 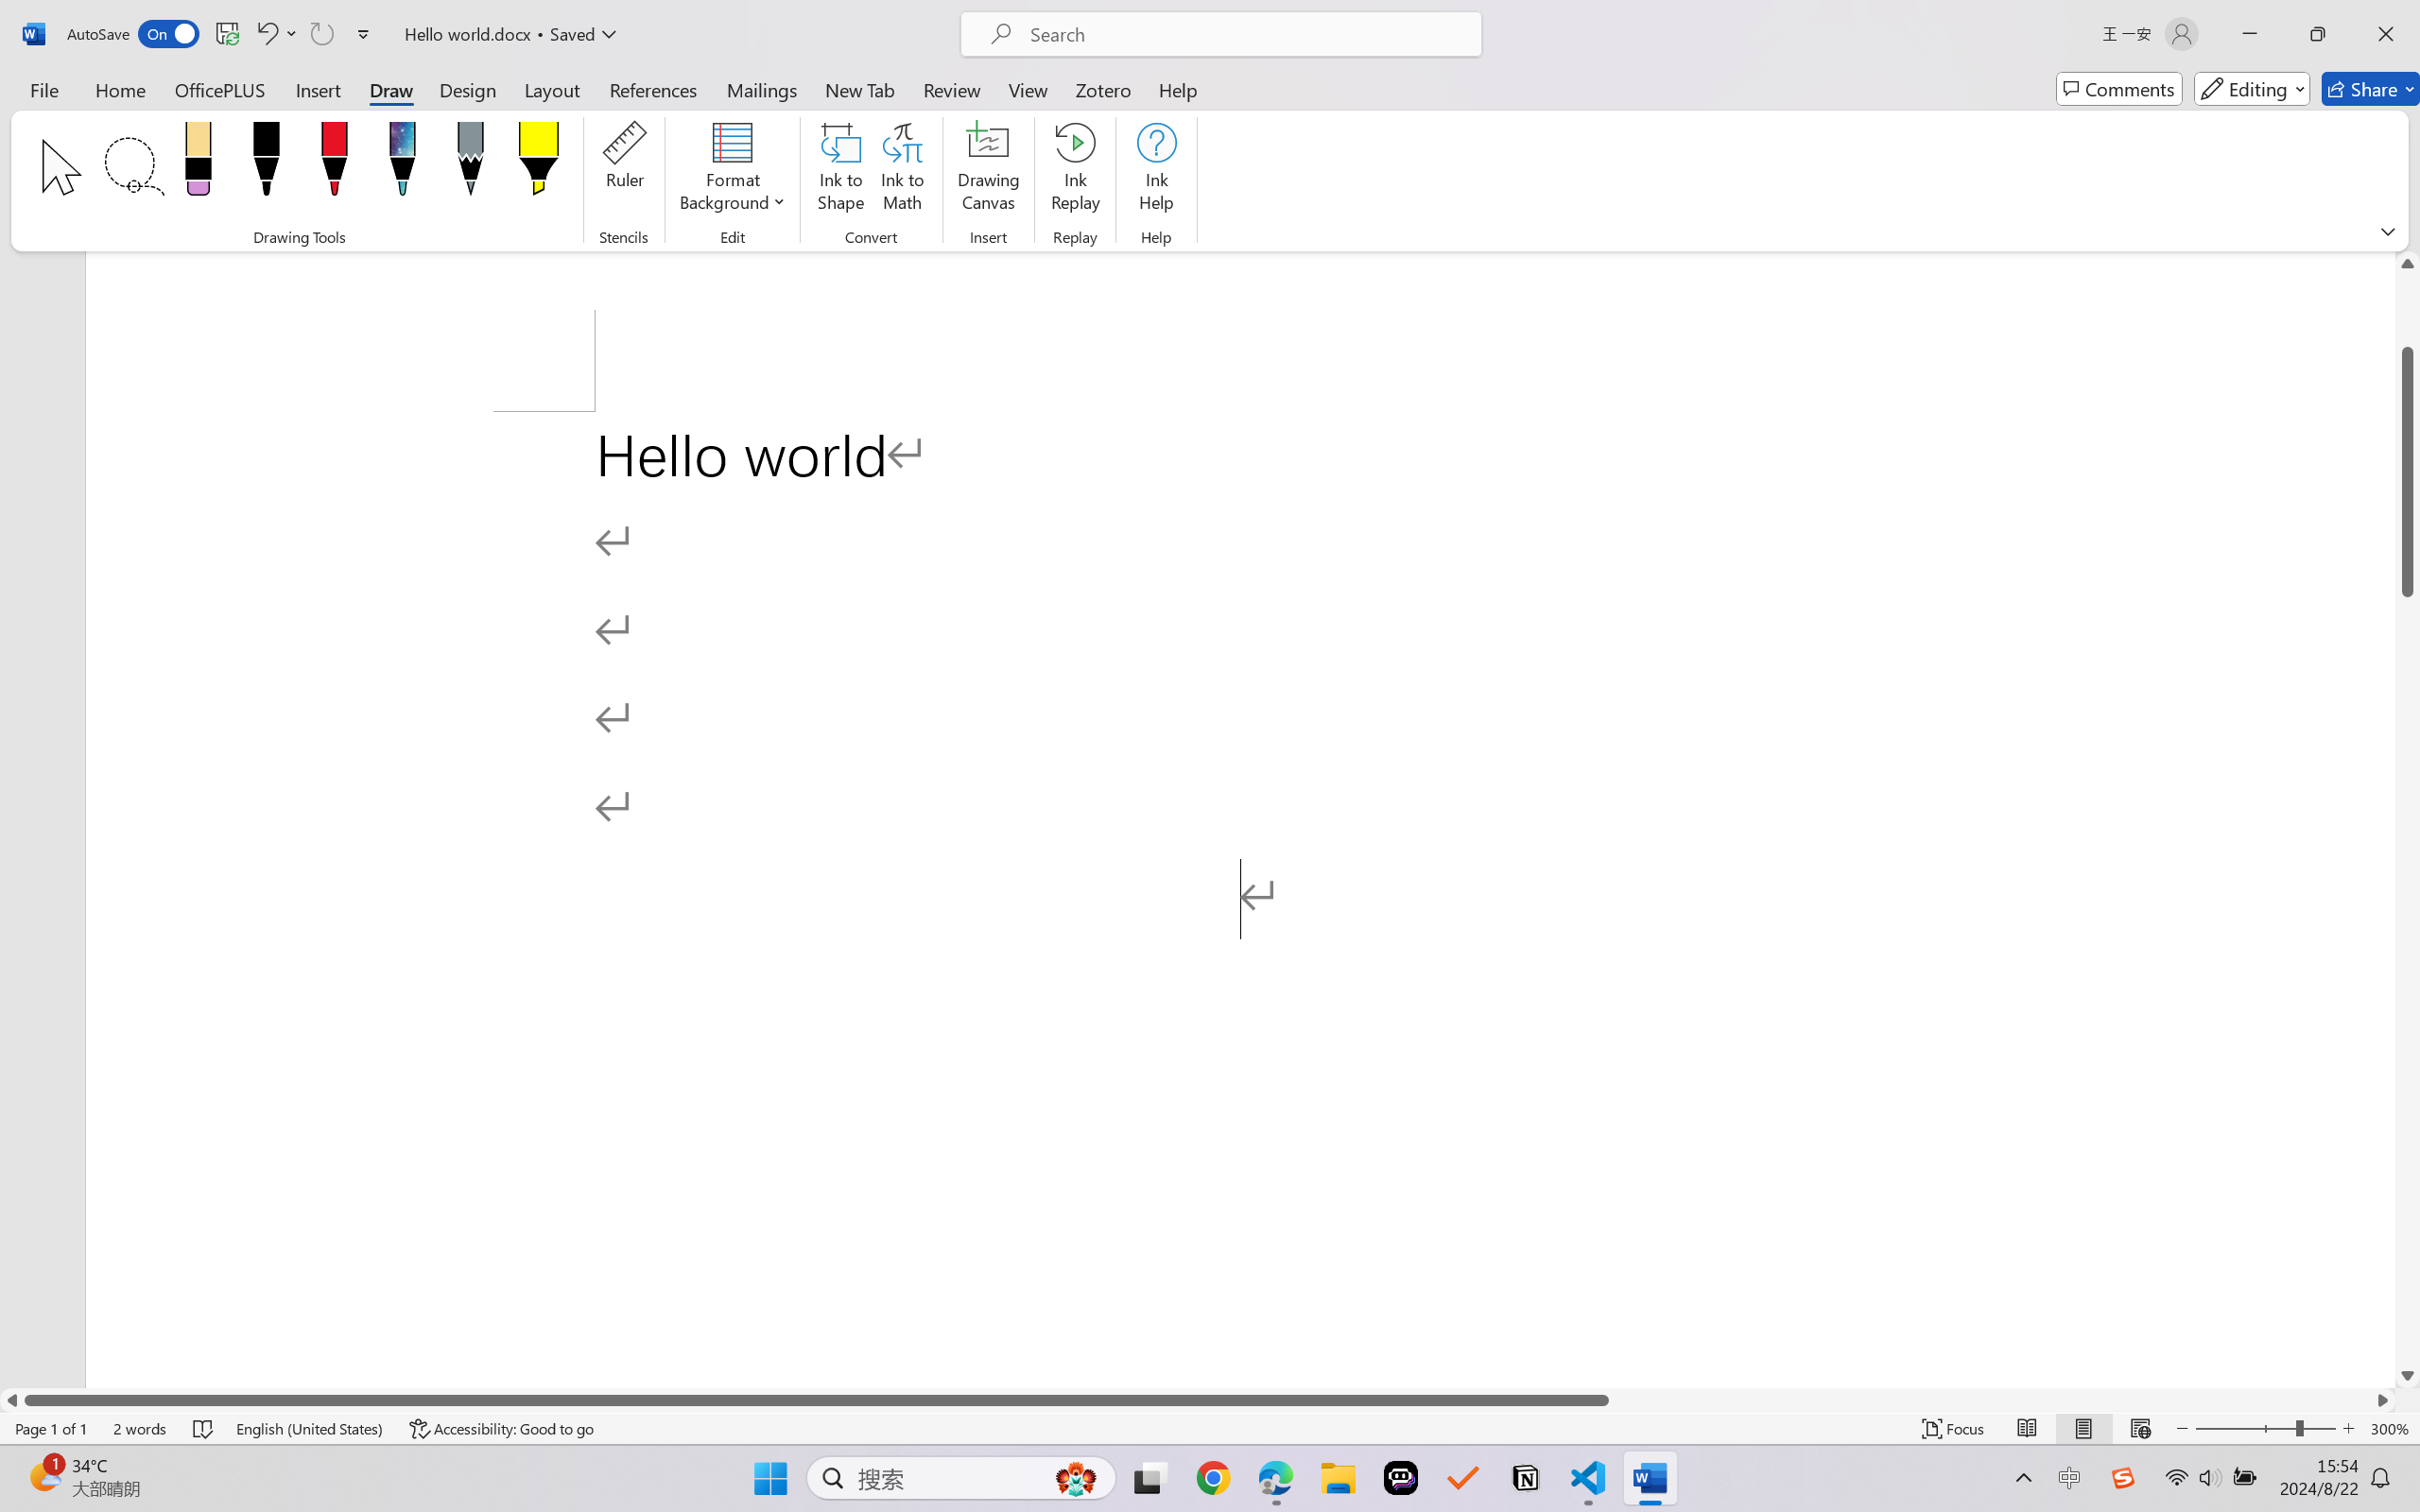 I want to click on Line up, so click(x=2408, y=263).